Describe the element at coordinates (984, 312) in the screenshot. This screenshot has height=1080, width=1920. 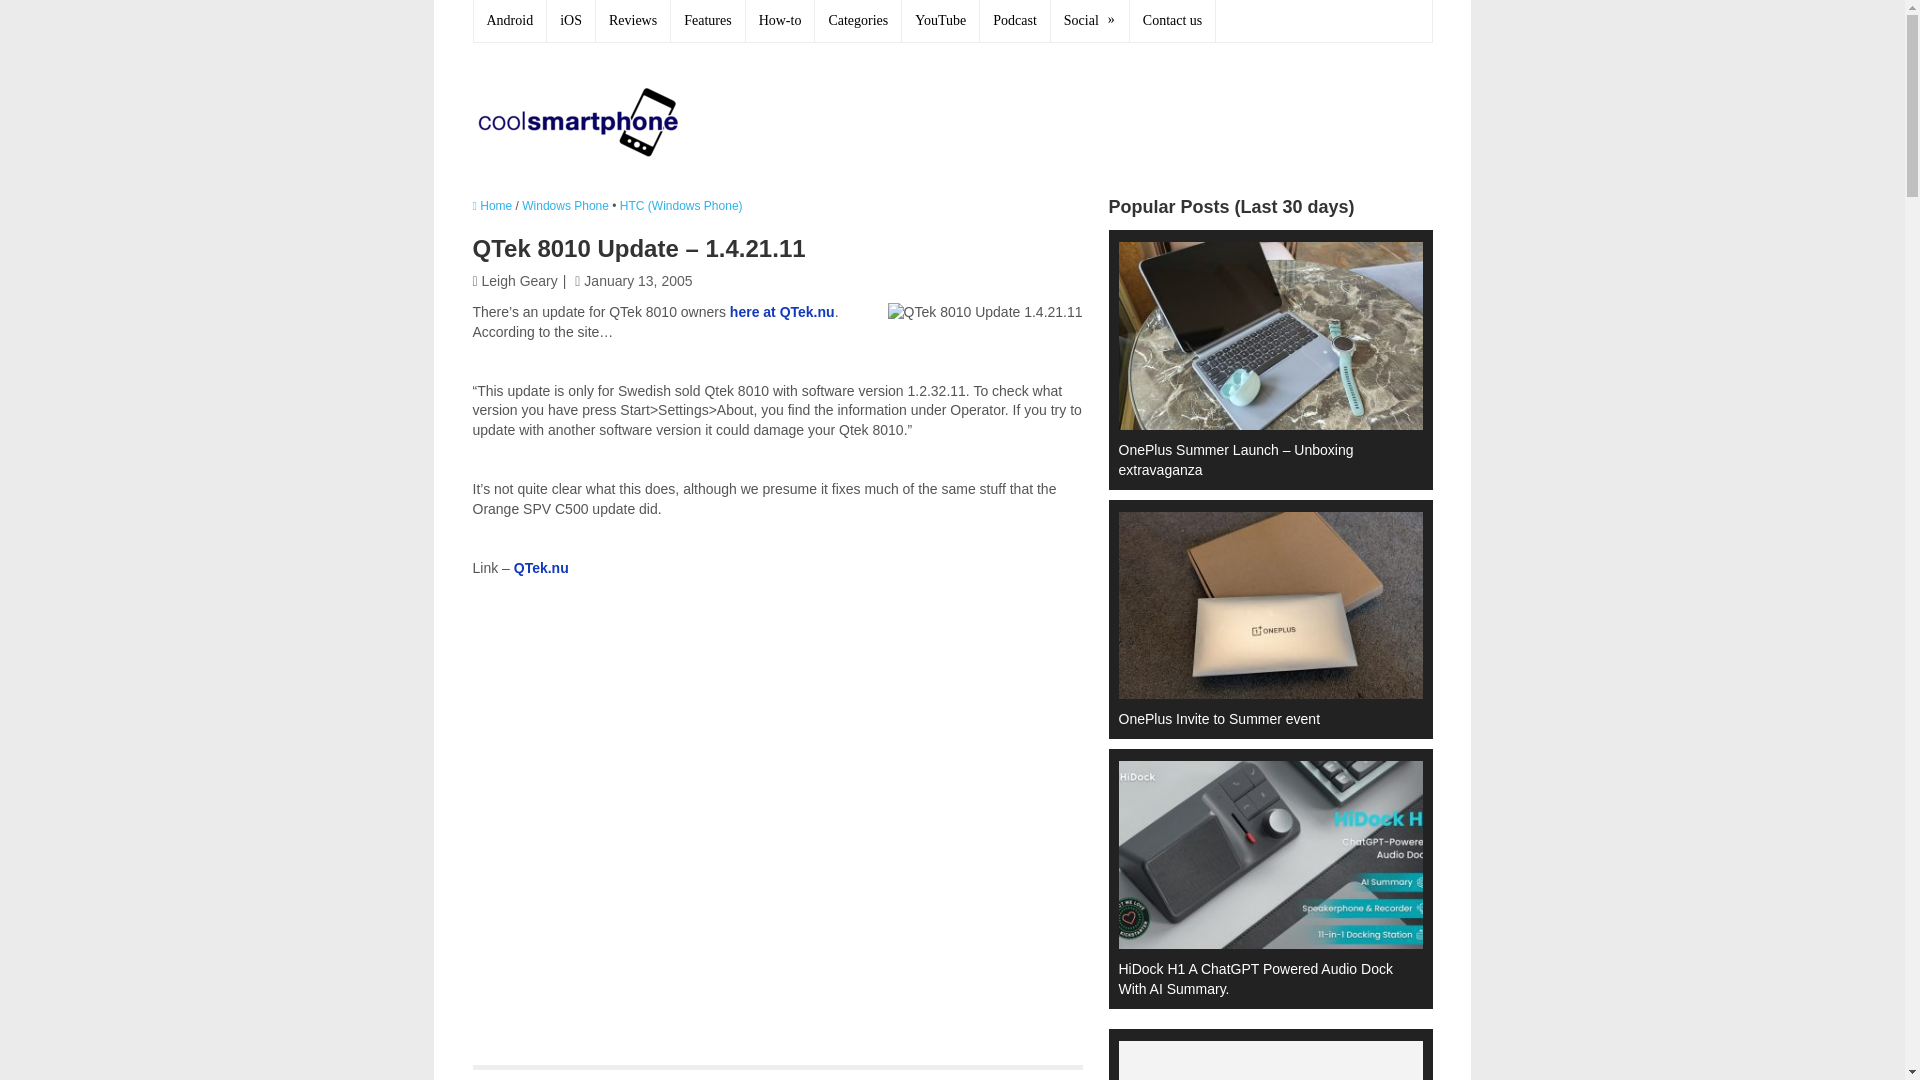
I see `QTek 8010 Update   1.4.21.11` at that location.